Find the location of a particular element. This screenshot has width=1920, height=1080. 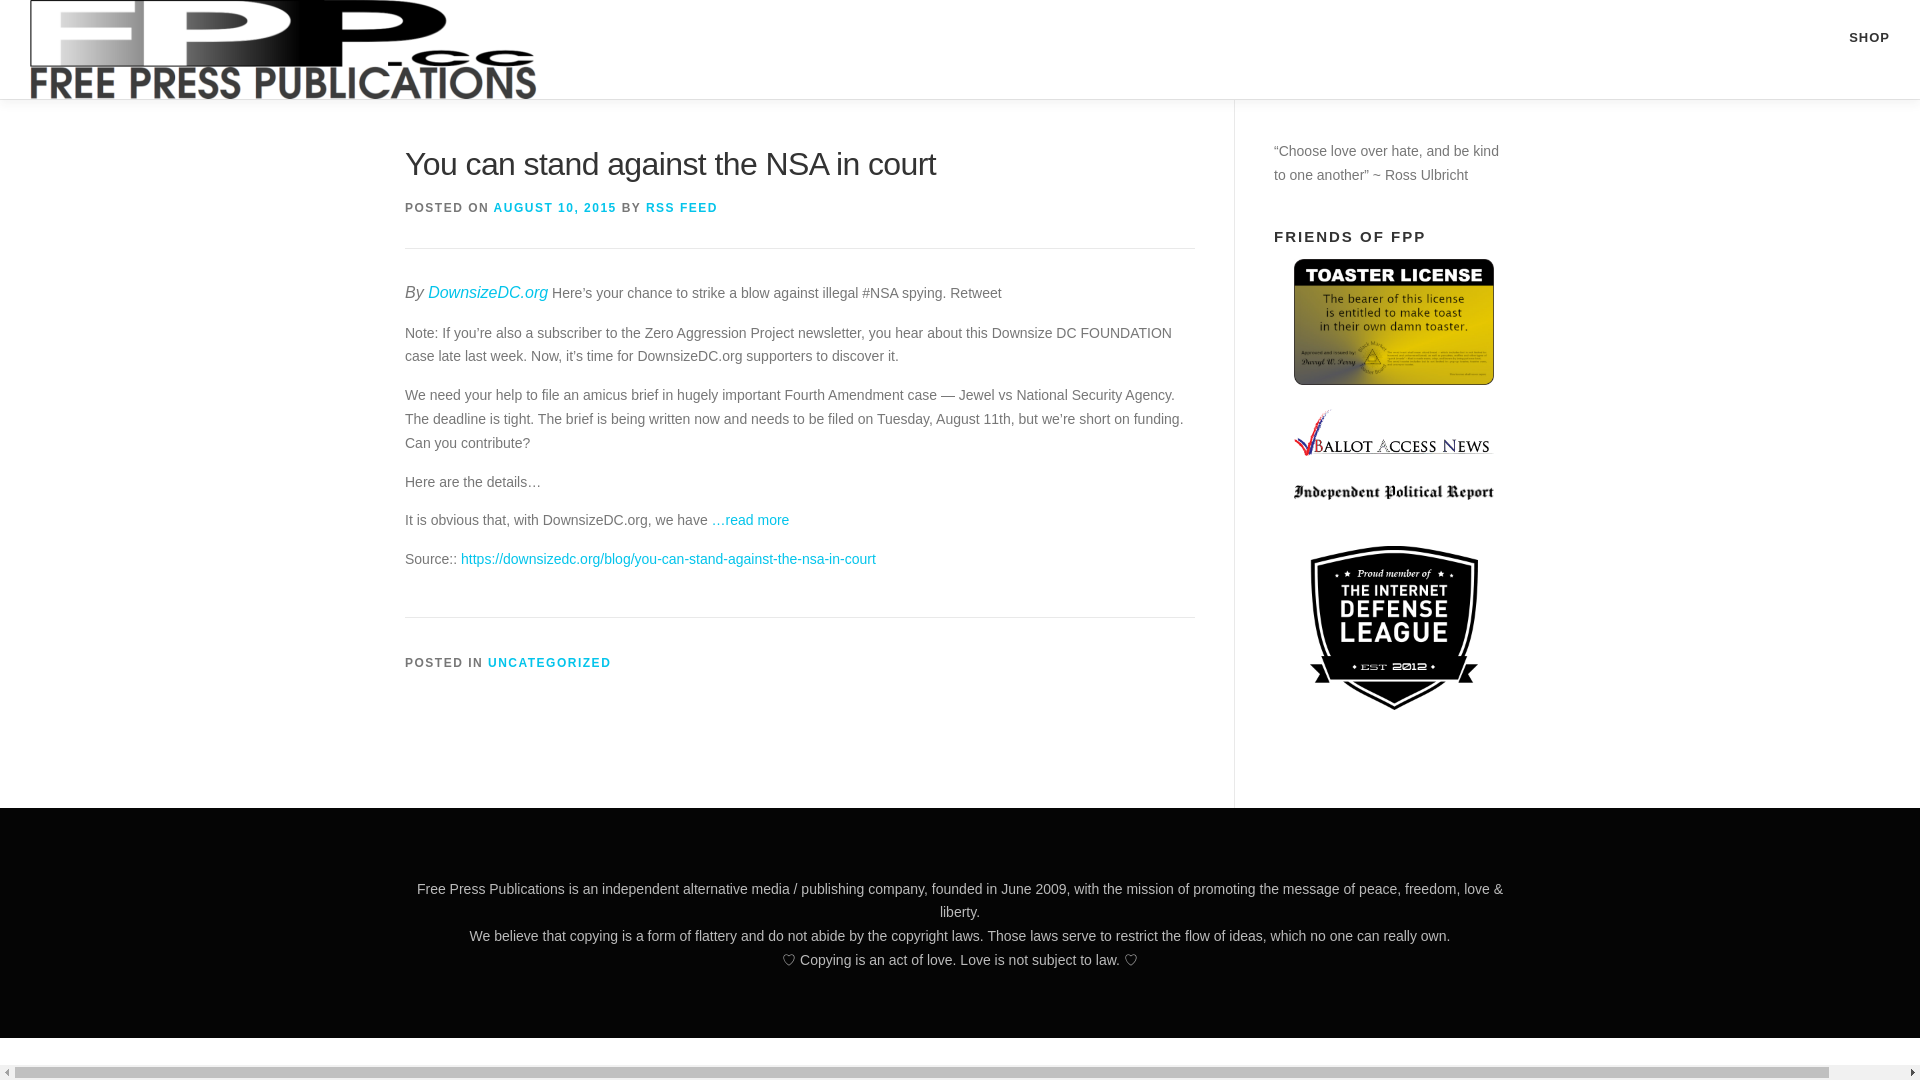

DownsizeDC.org is located at coordinates (488, 292).